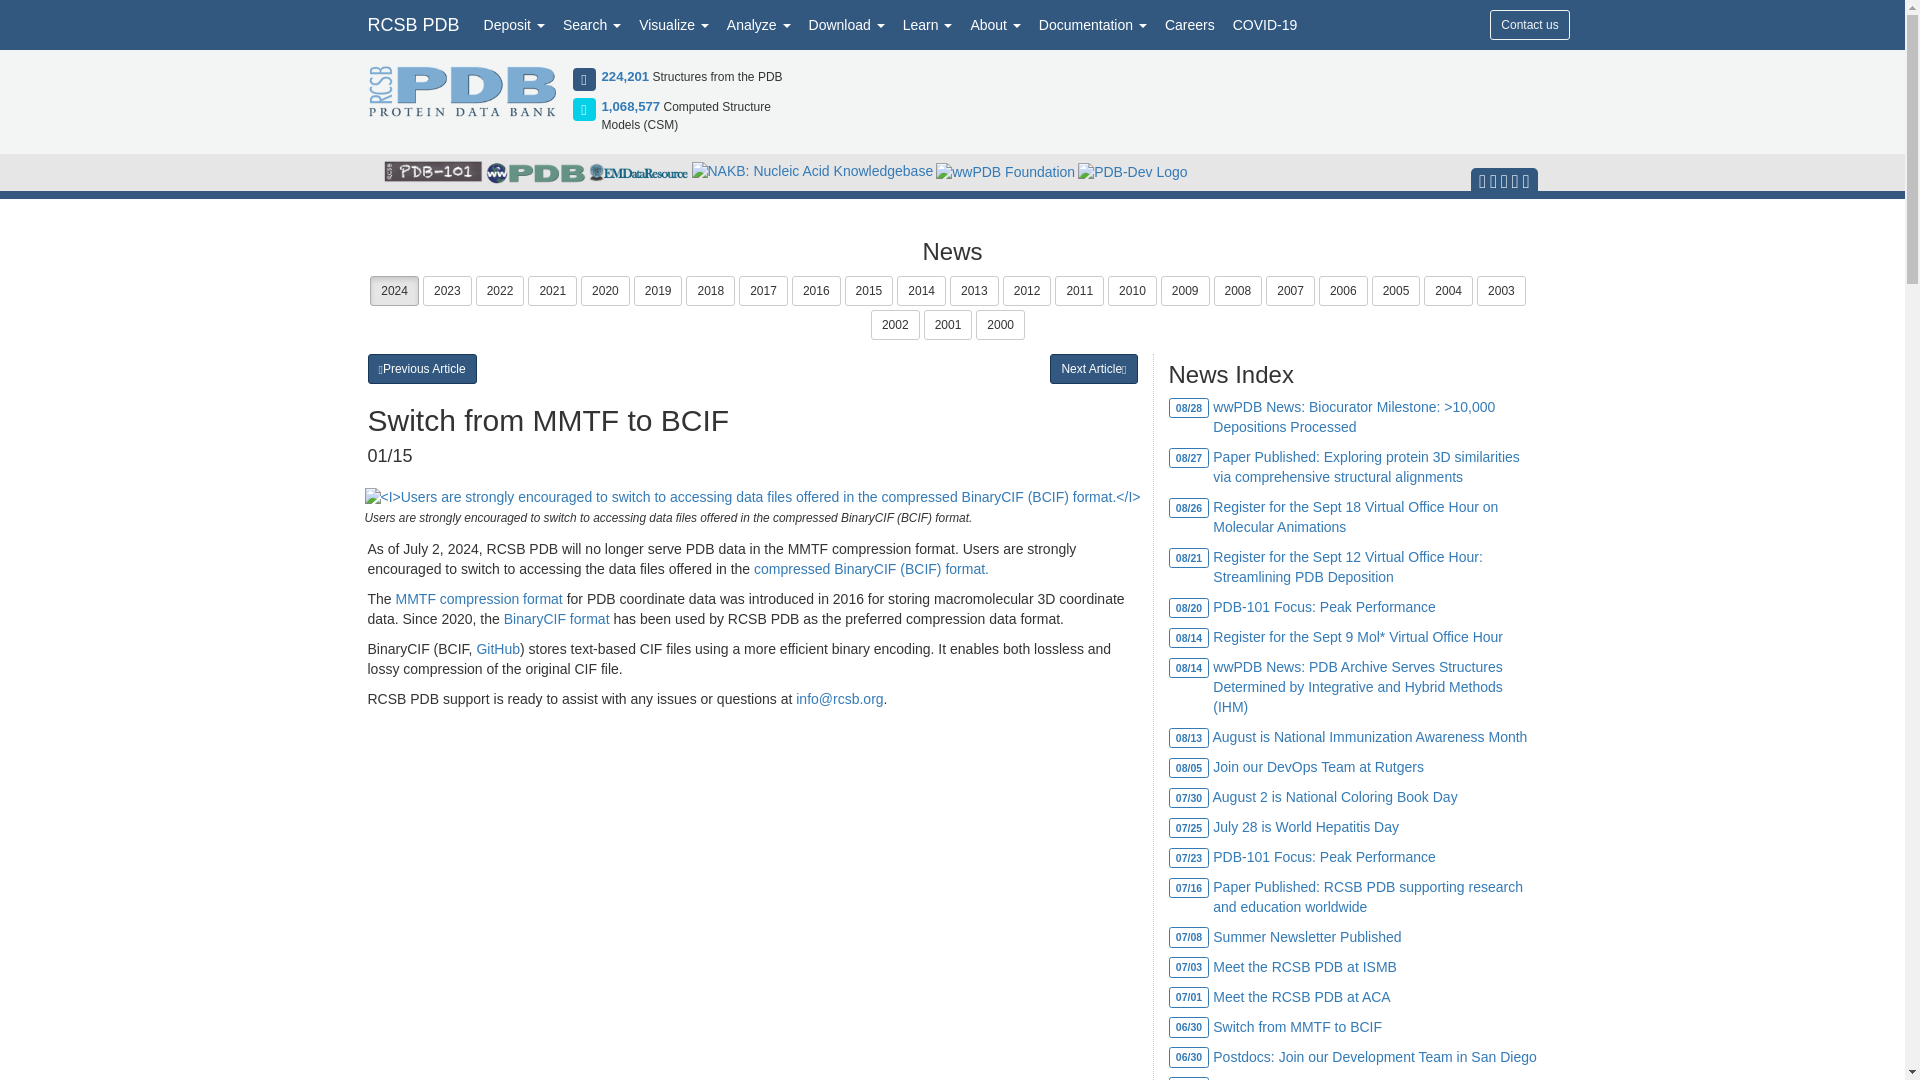 The image size is (1920, 1080). What do you see at coordinates (674, 24) in the screenshot?
I see `Visualize ` at bounding box center [674, 24].